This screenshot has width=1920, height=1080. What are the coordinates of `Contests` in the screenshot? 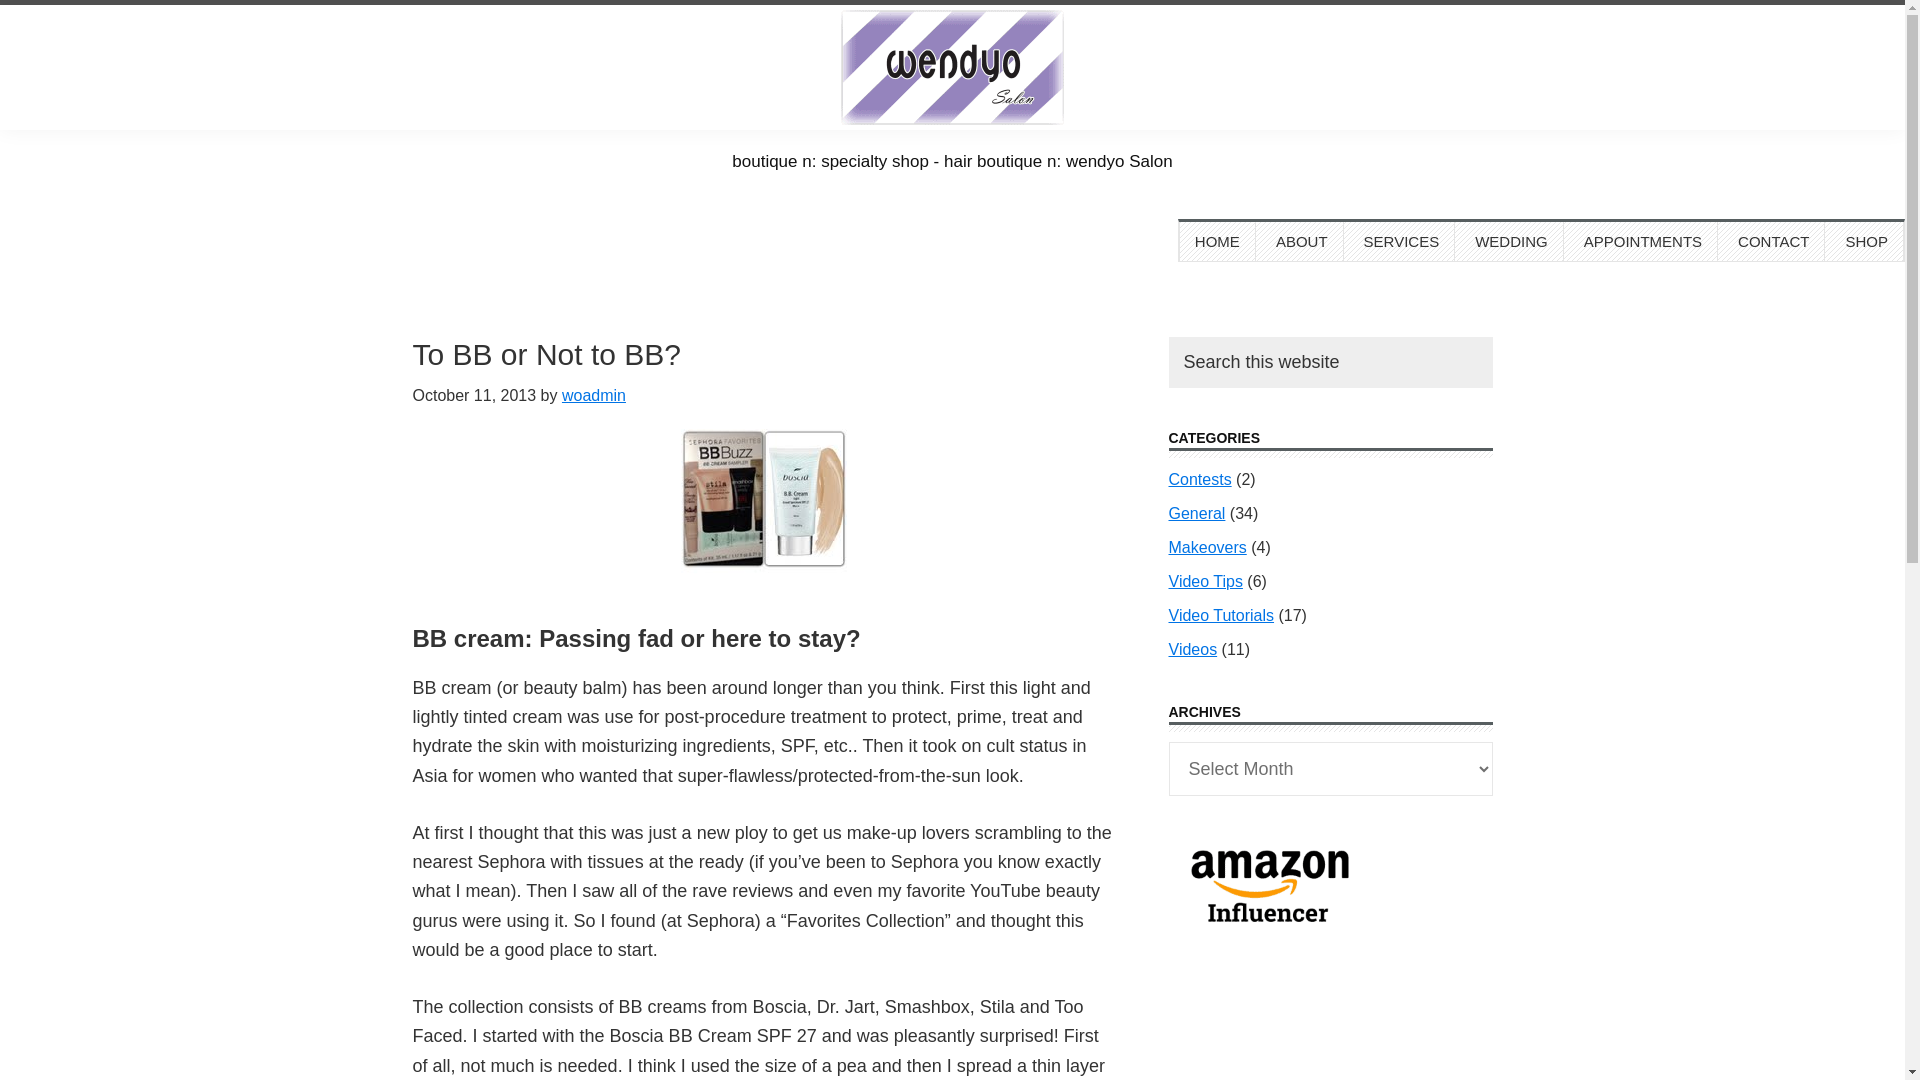 It's located at (1198, 479).